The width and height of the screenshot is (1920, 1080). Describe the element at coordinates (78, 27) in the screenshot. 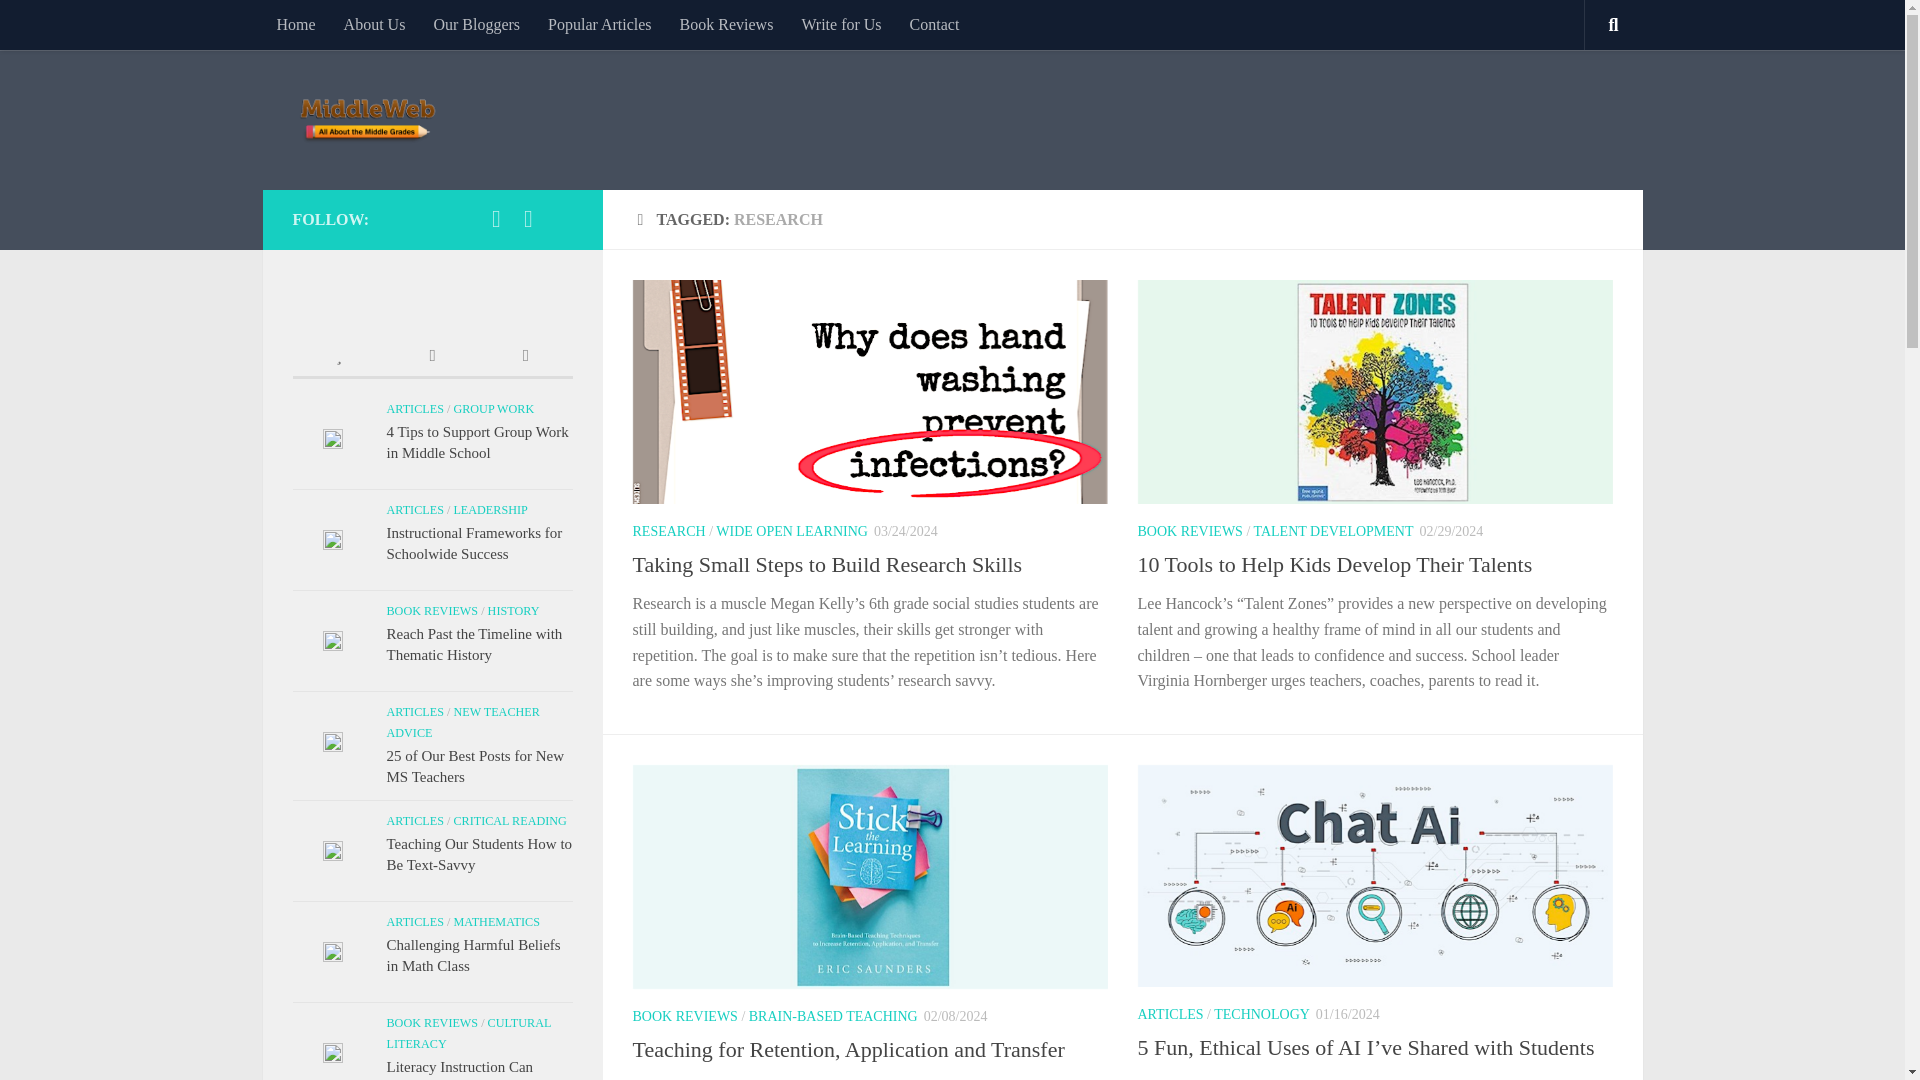

I see `Skip to content` at that location.